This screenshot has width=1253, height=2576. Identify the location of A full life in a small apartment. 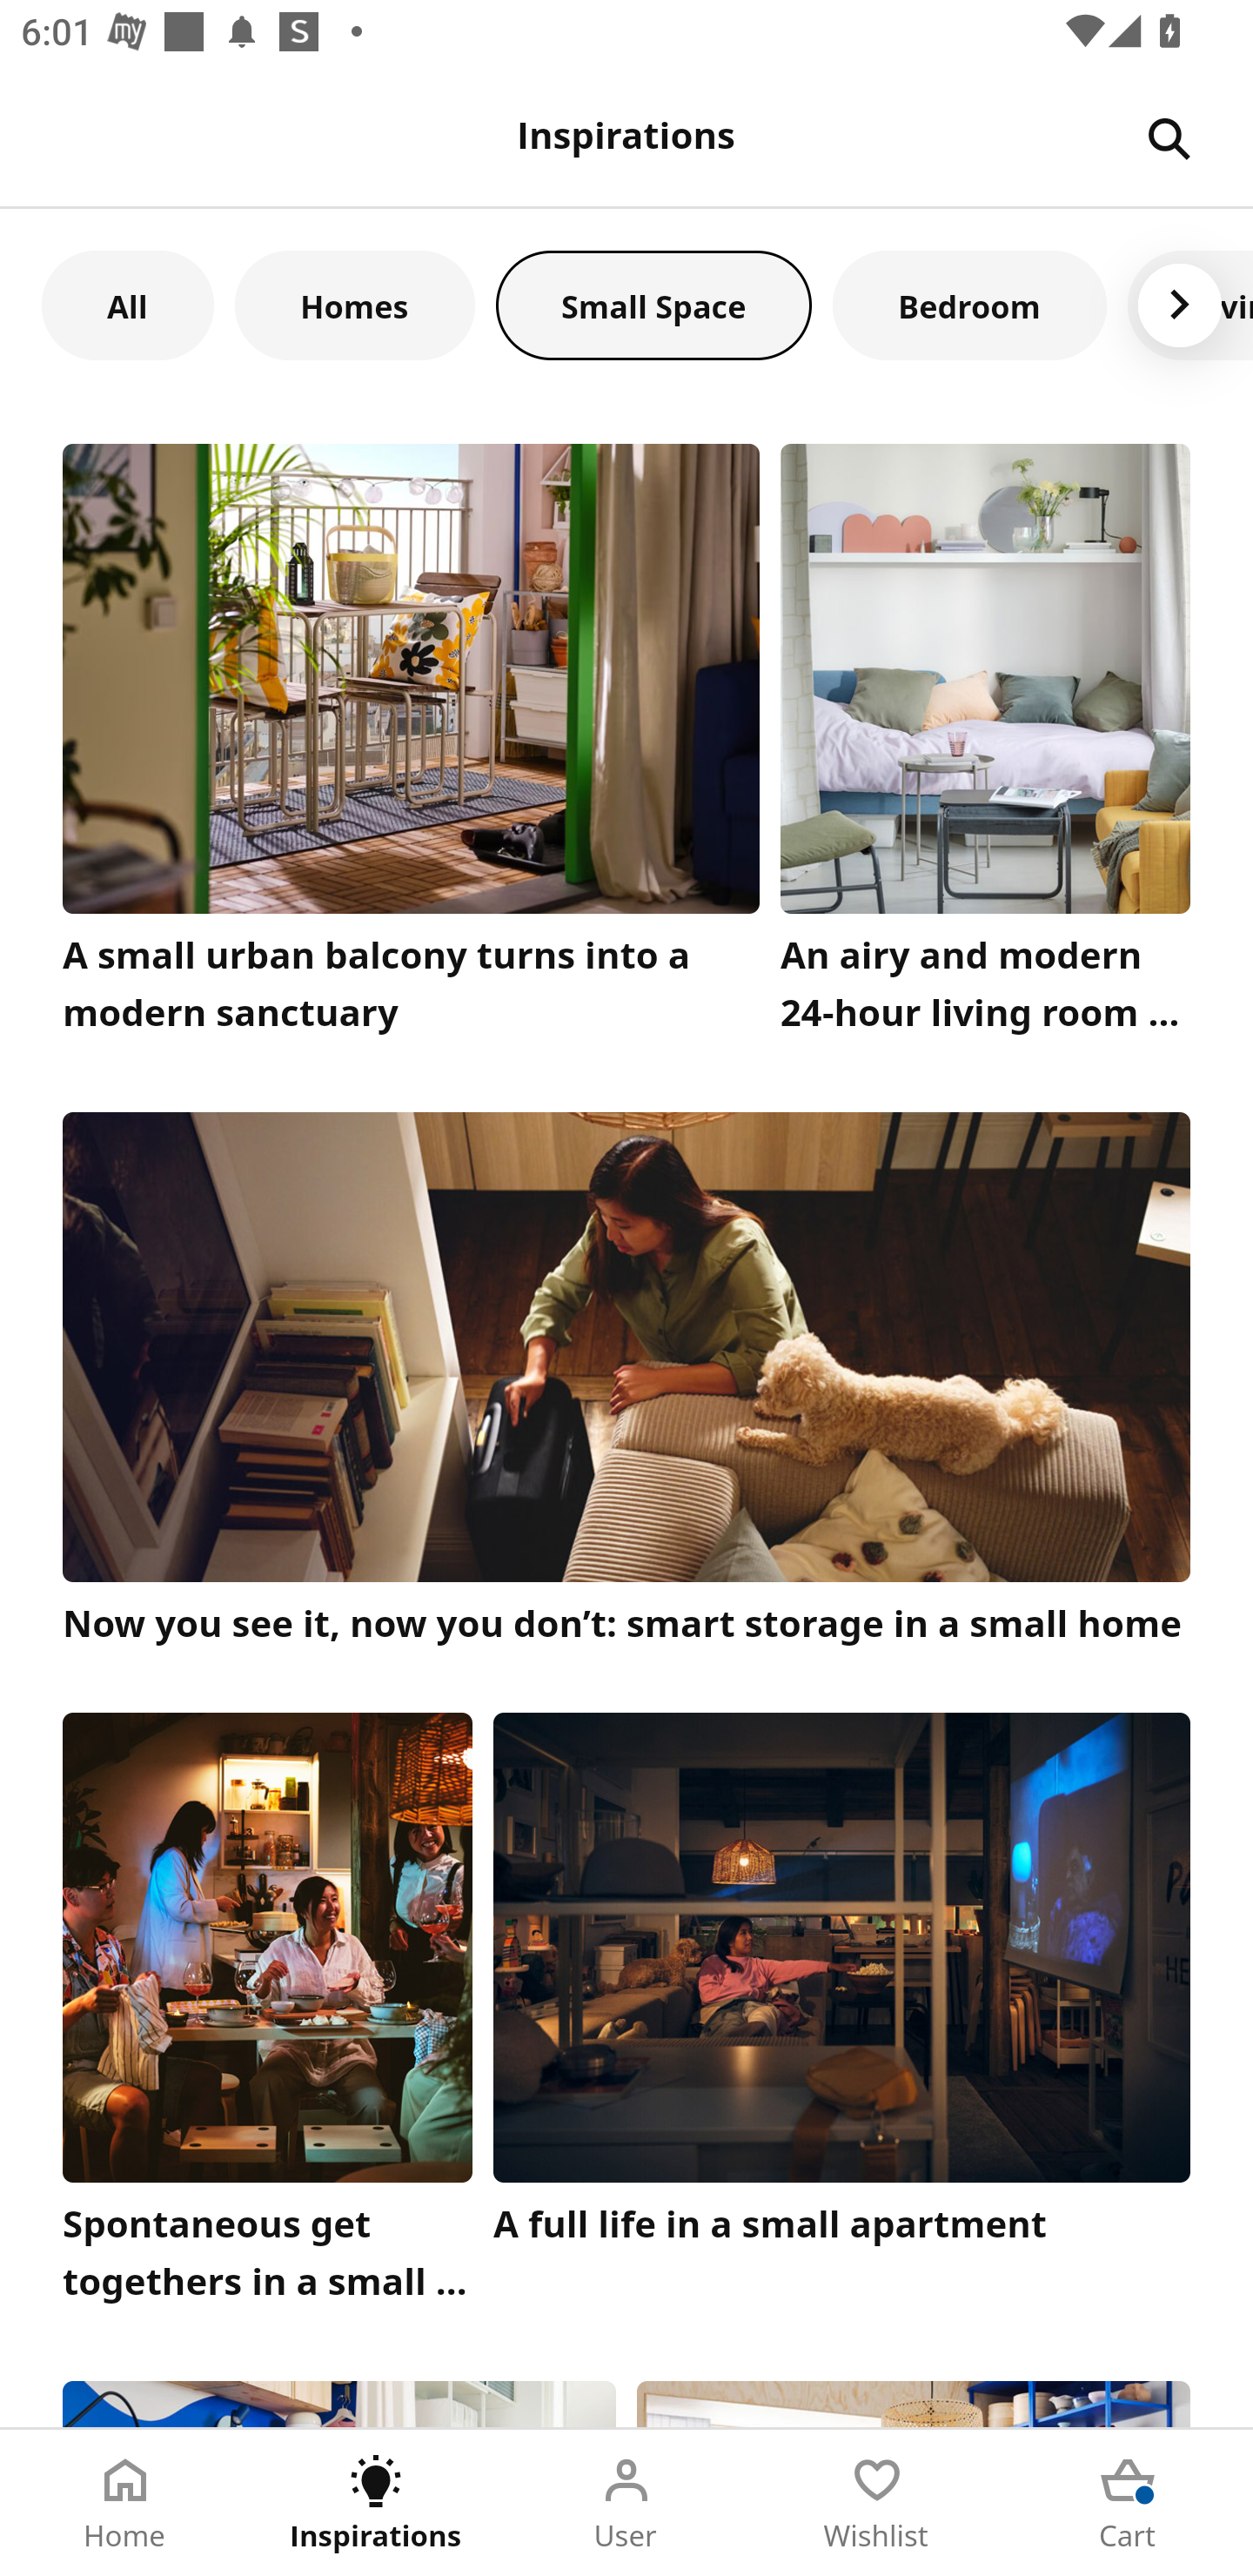
(842, 2016).